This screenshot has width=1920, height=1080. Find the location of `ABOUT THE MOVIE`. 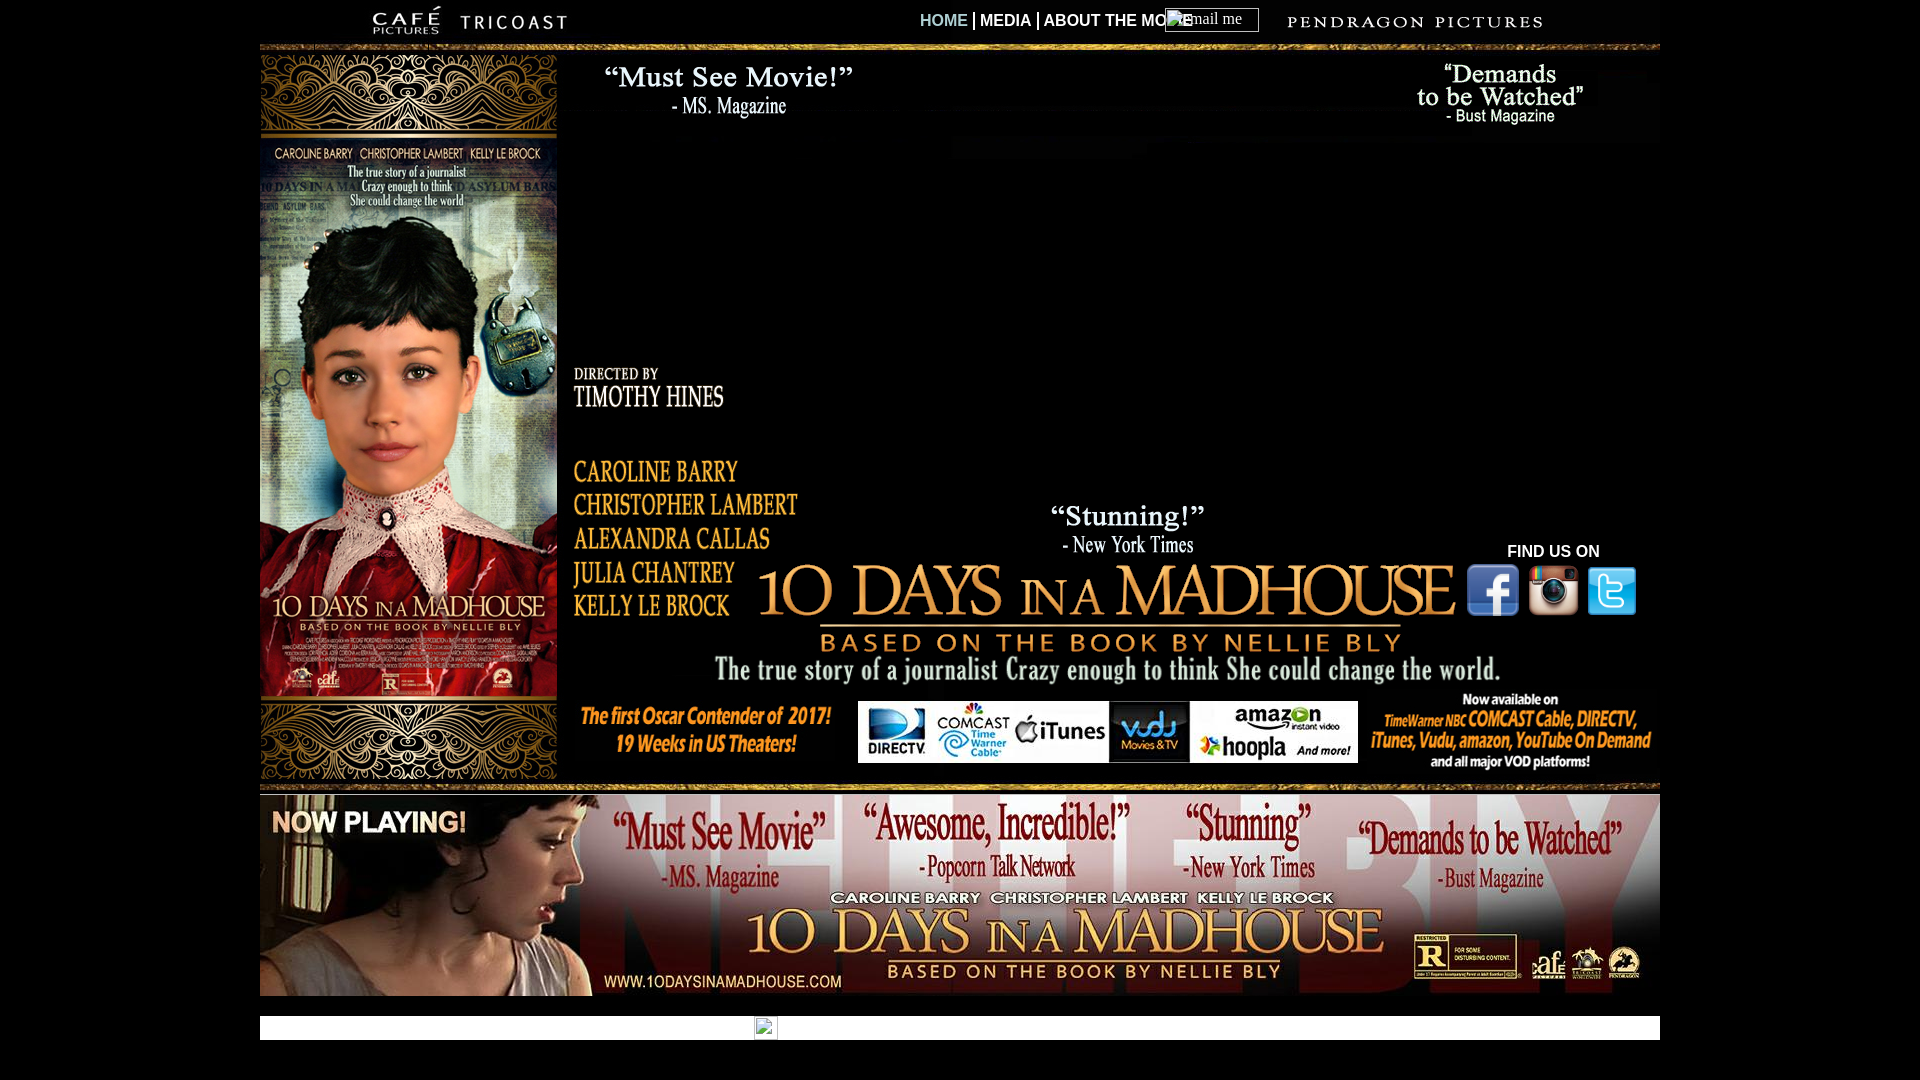

ABOUT THE MOVIE is located at coordinates (1116, 21).